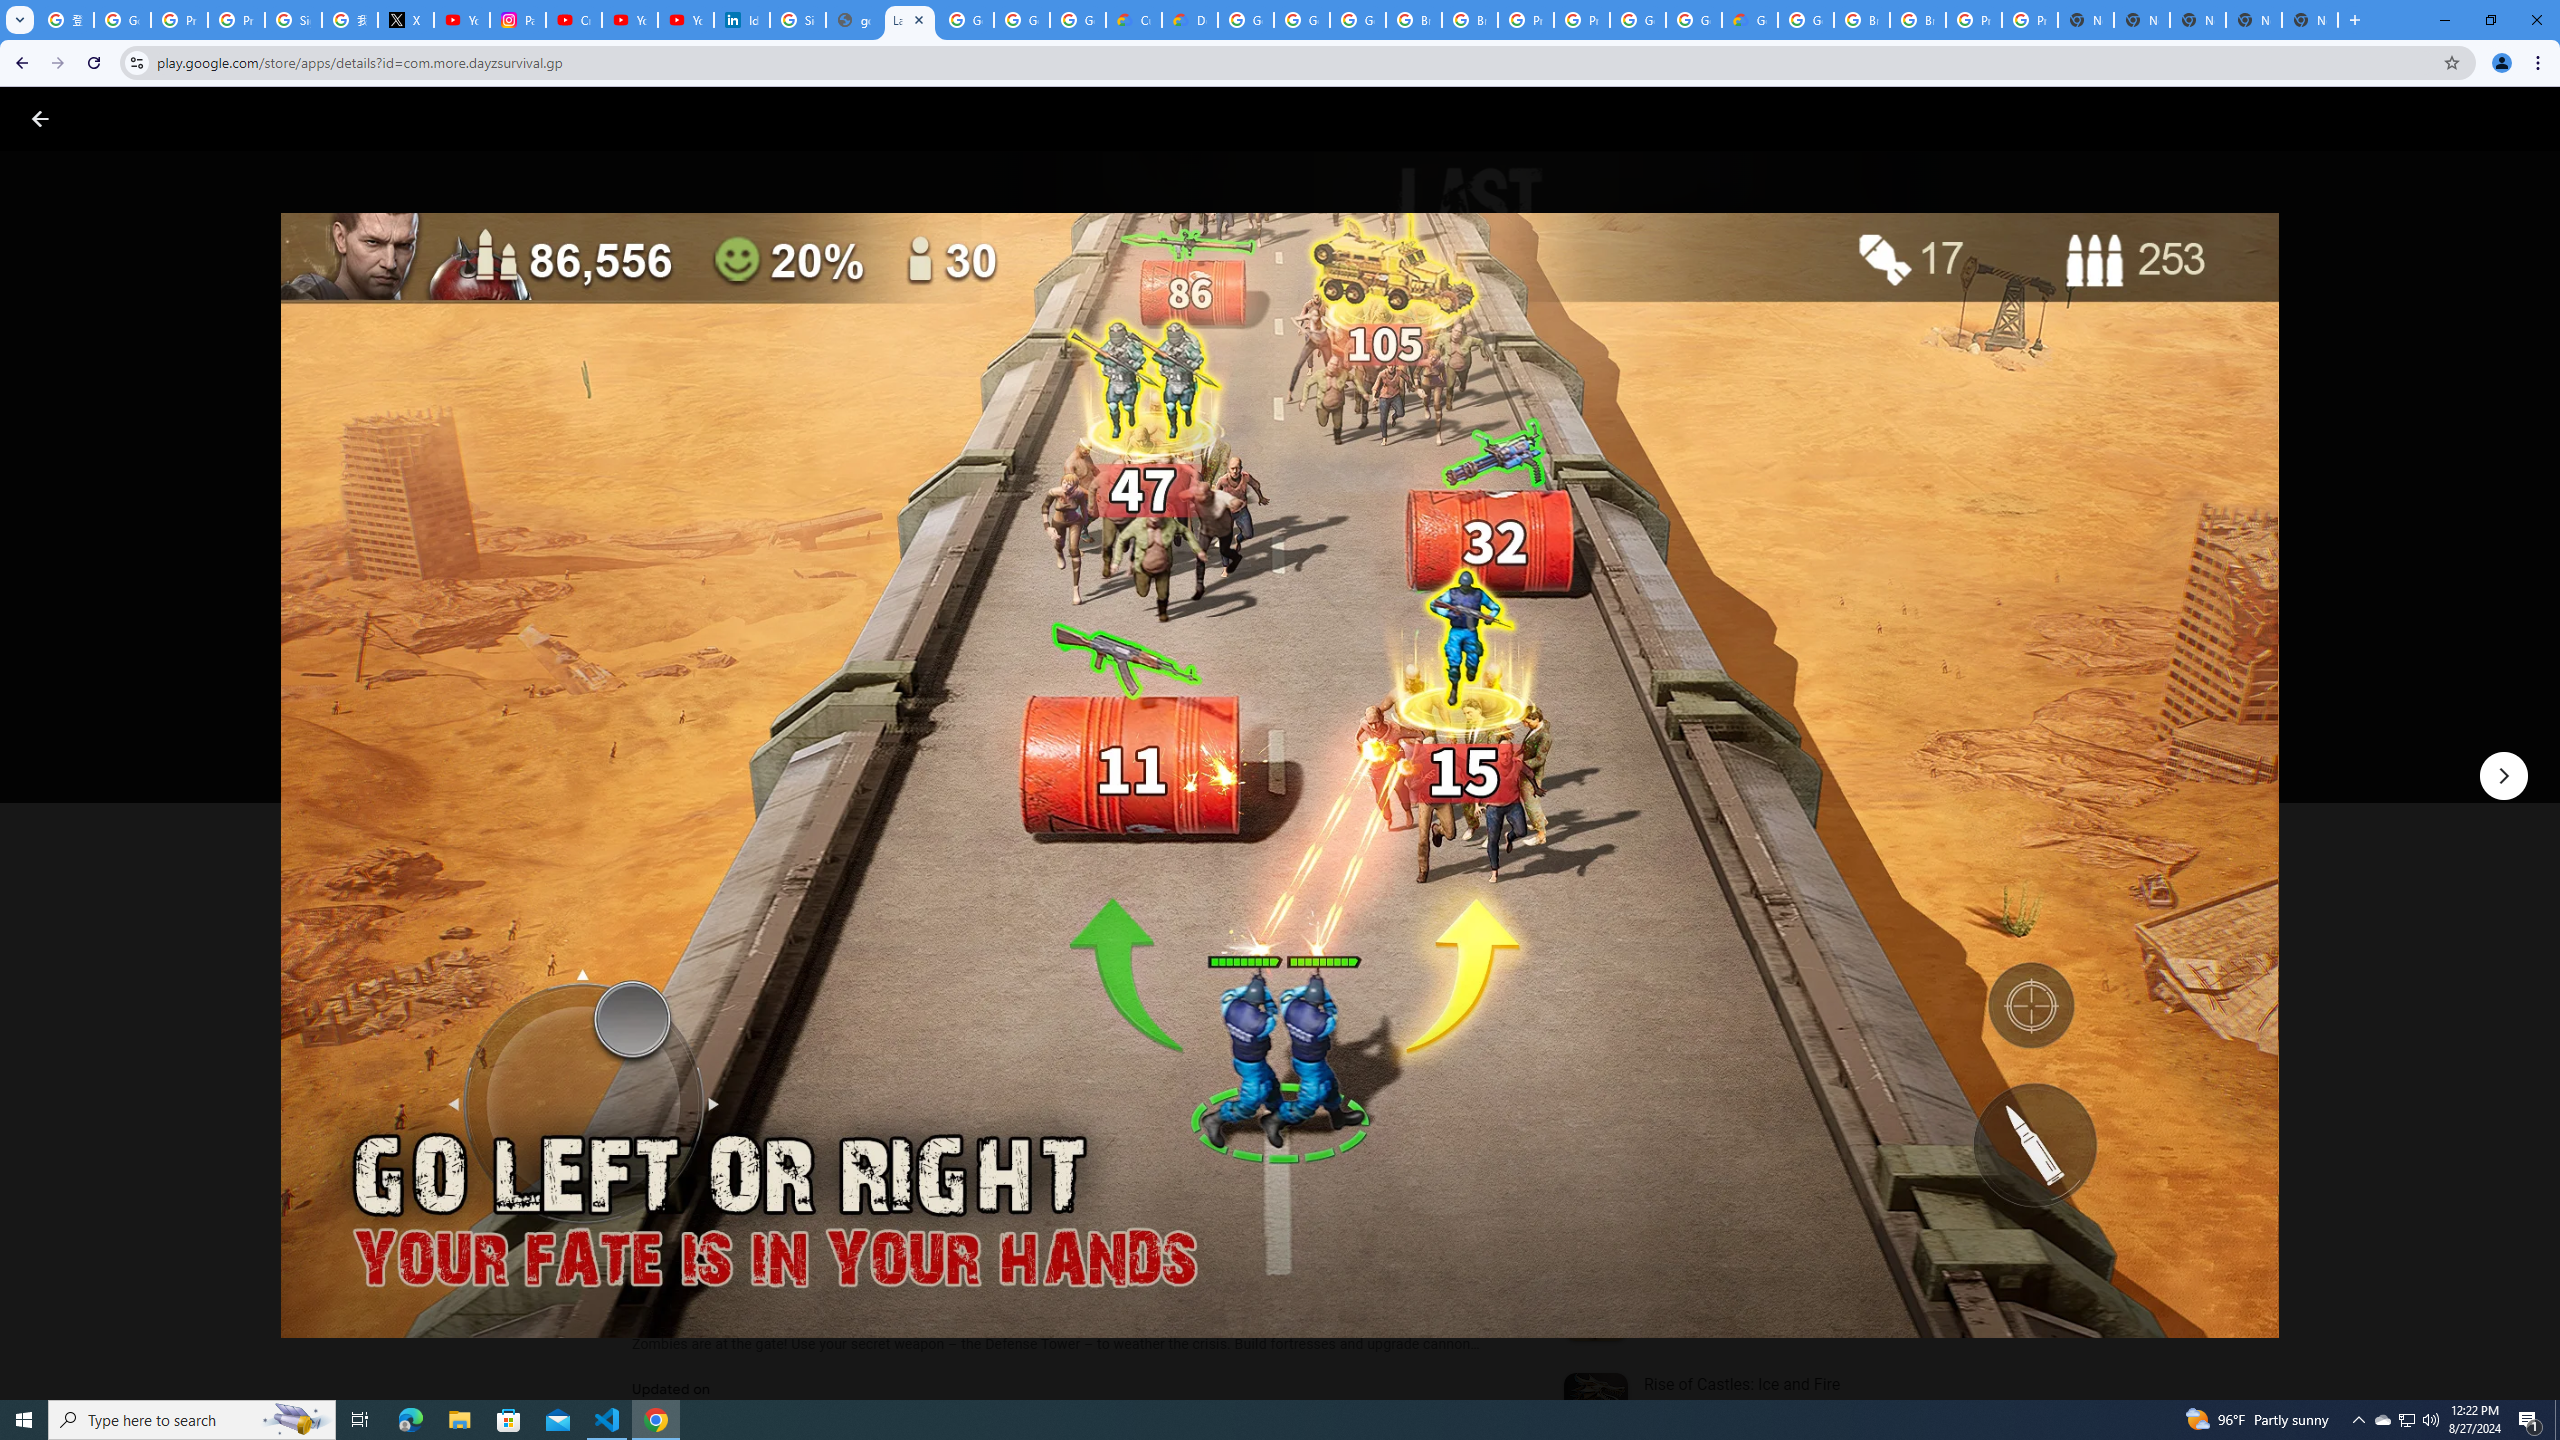 The height and width of the screenshot is (1440, 2560). Describe the element at coordinates (1721, 876) in the screenshot. I see `Expand` at that location.